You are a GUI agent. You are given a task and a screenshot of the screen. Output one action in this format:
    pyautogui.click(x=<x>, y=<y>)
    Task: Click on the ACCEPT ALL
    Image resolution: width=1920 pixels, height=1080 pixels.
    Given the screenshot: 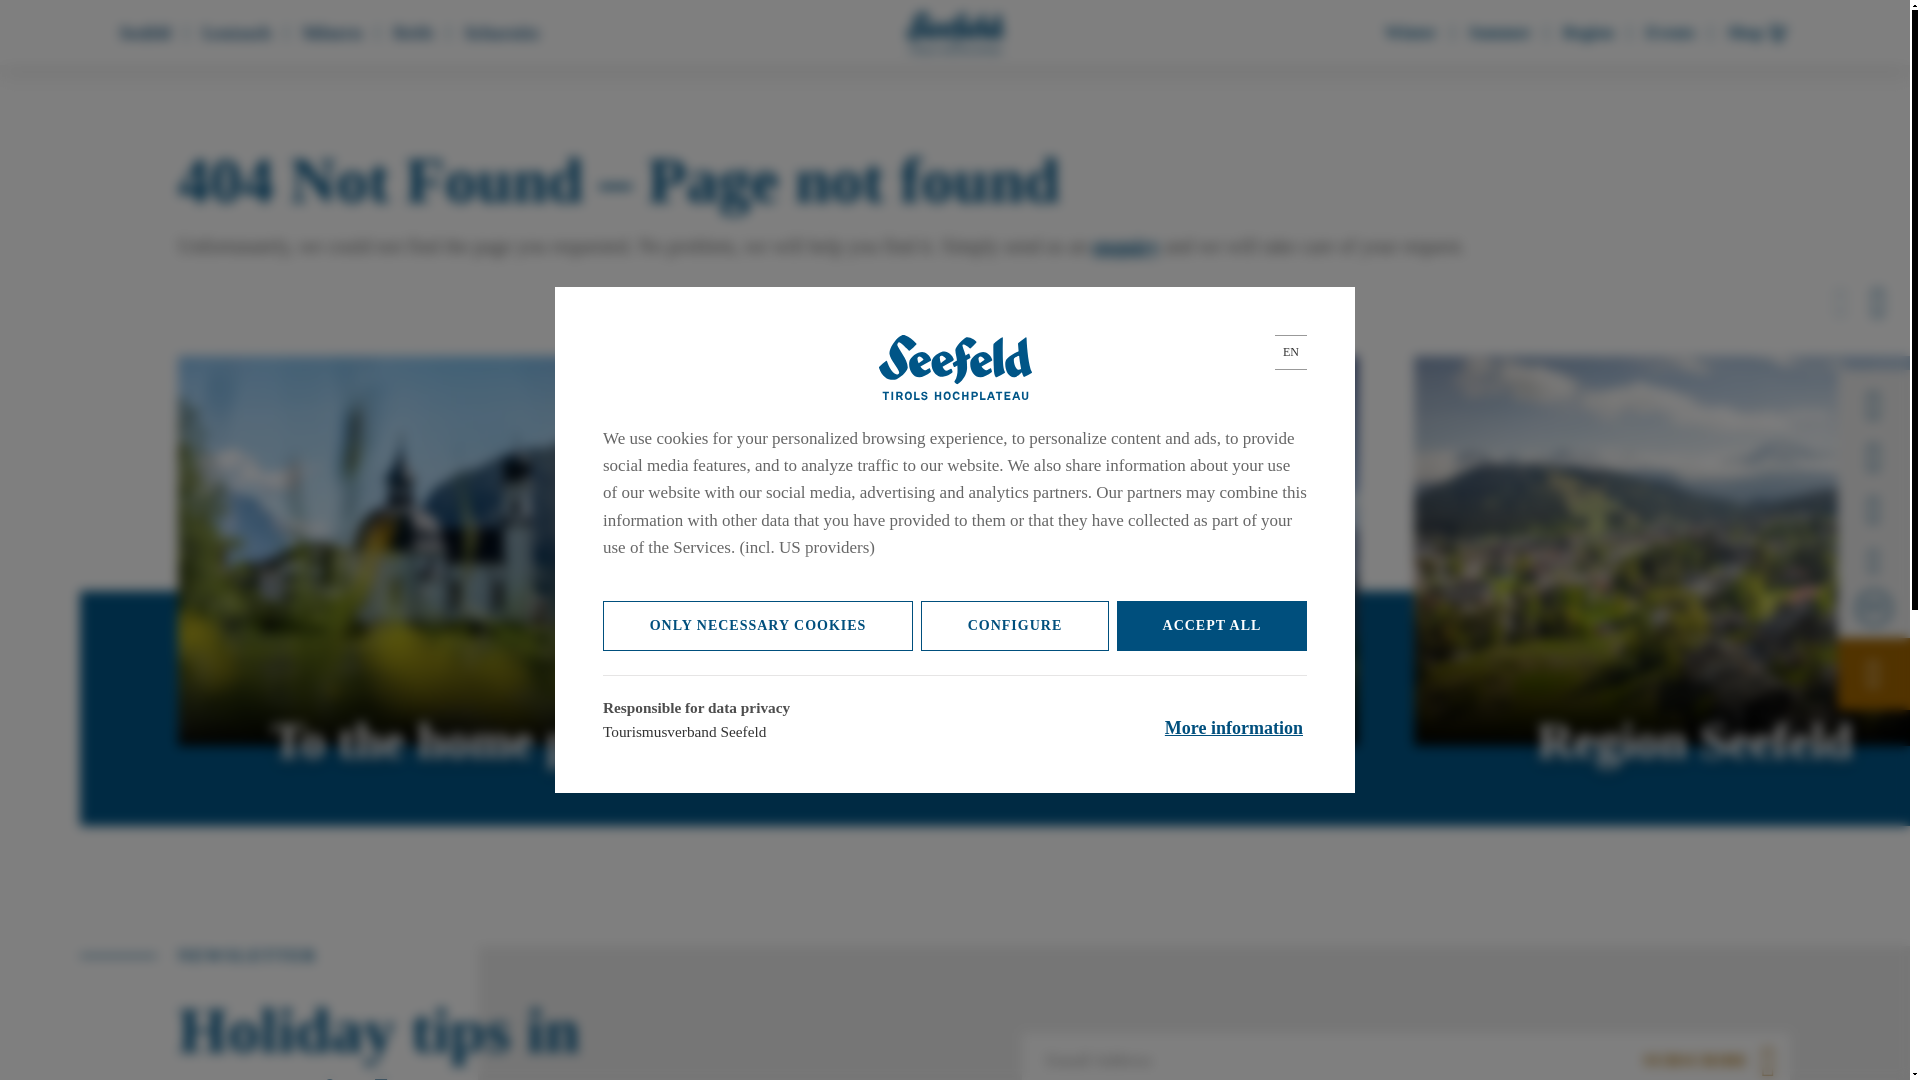 What is the action you would take?
    pyautogui.click(x=1212, y=626)
    